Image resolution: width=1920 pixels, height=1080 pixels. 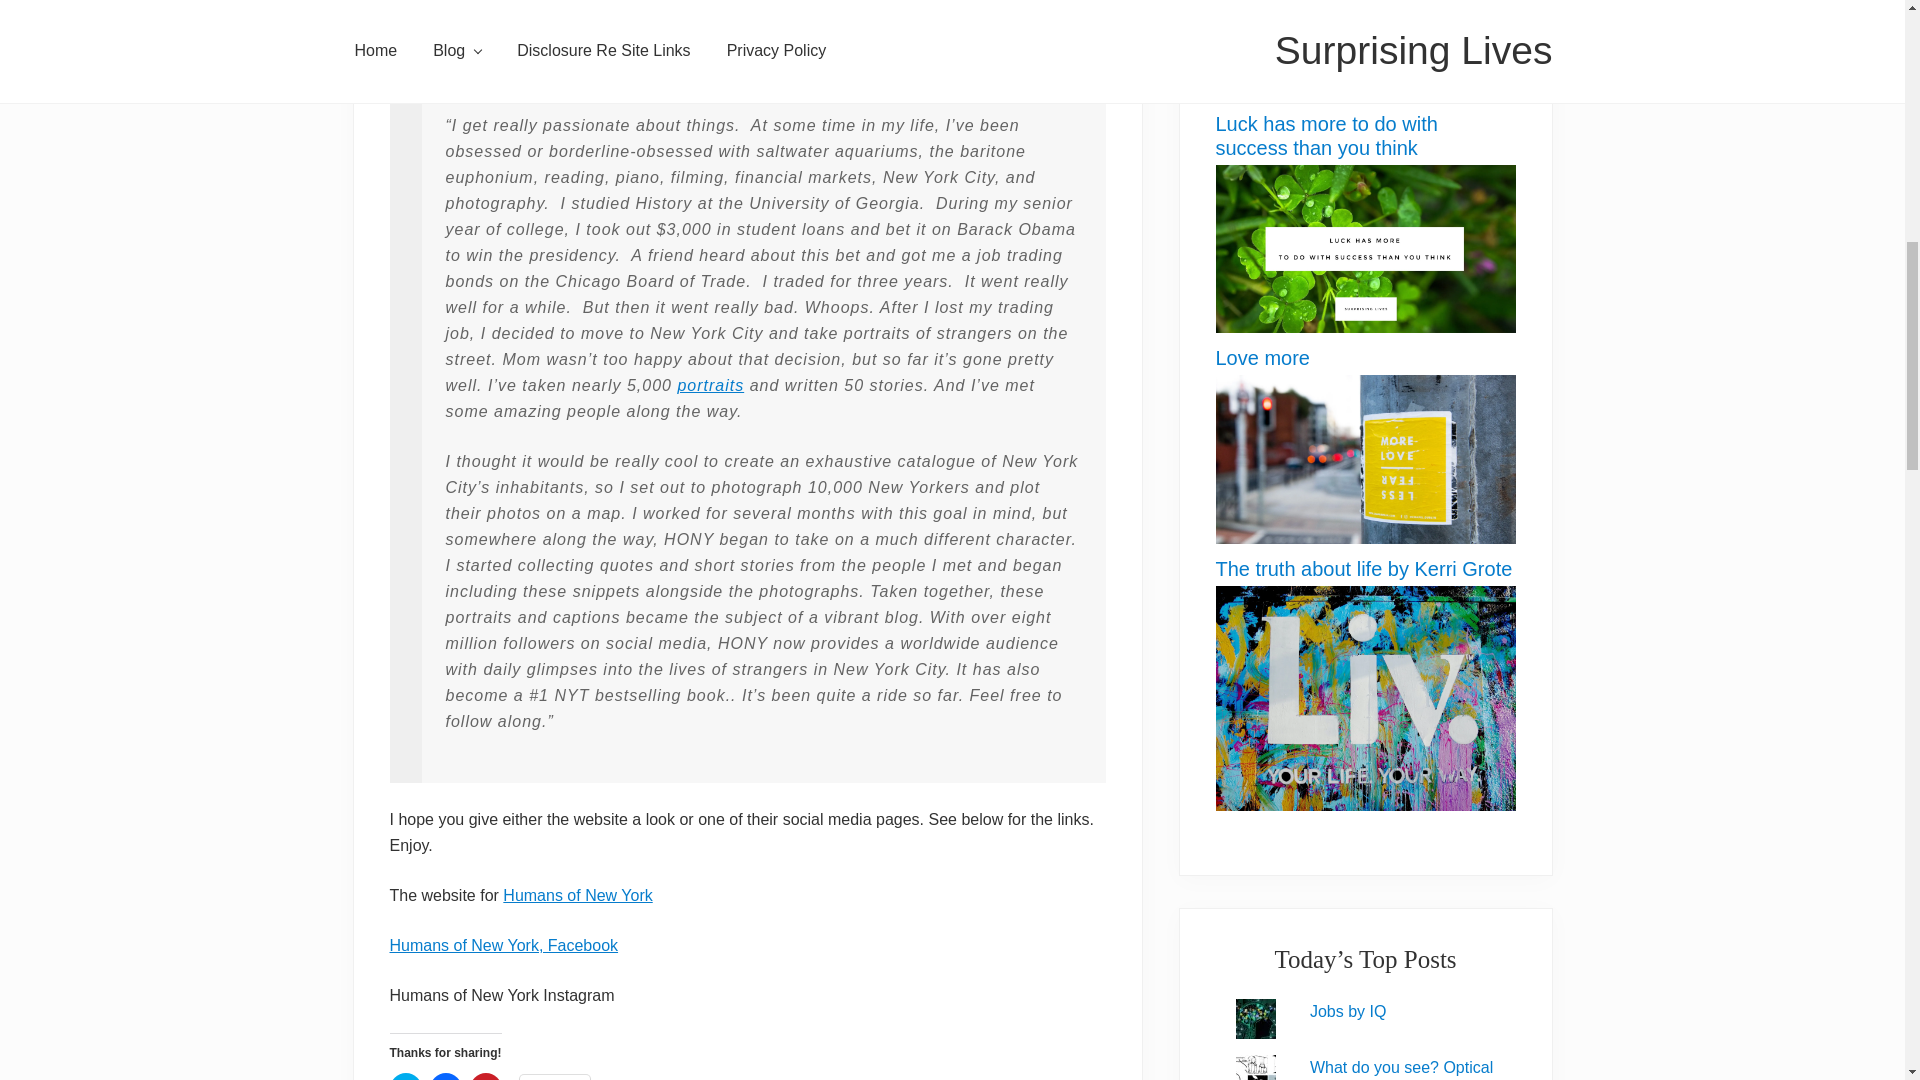 I want to click on Humans of New York, Facebook, so click(x=504, y=945).